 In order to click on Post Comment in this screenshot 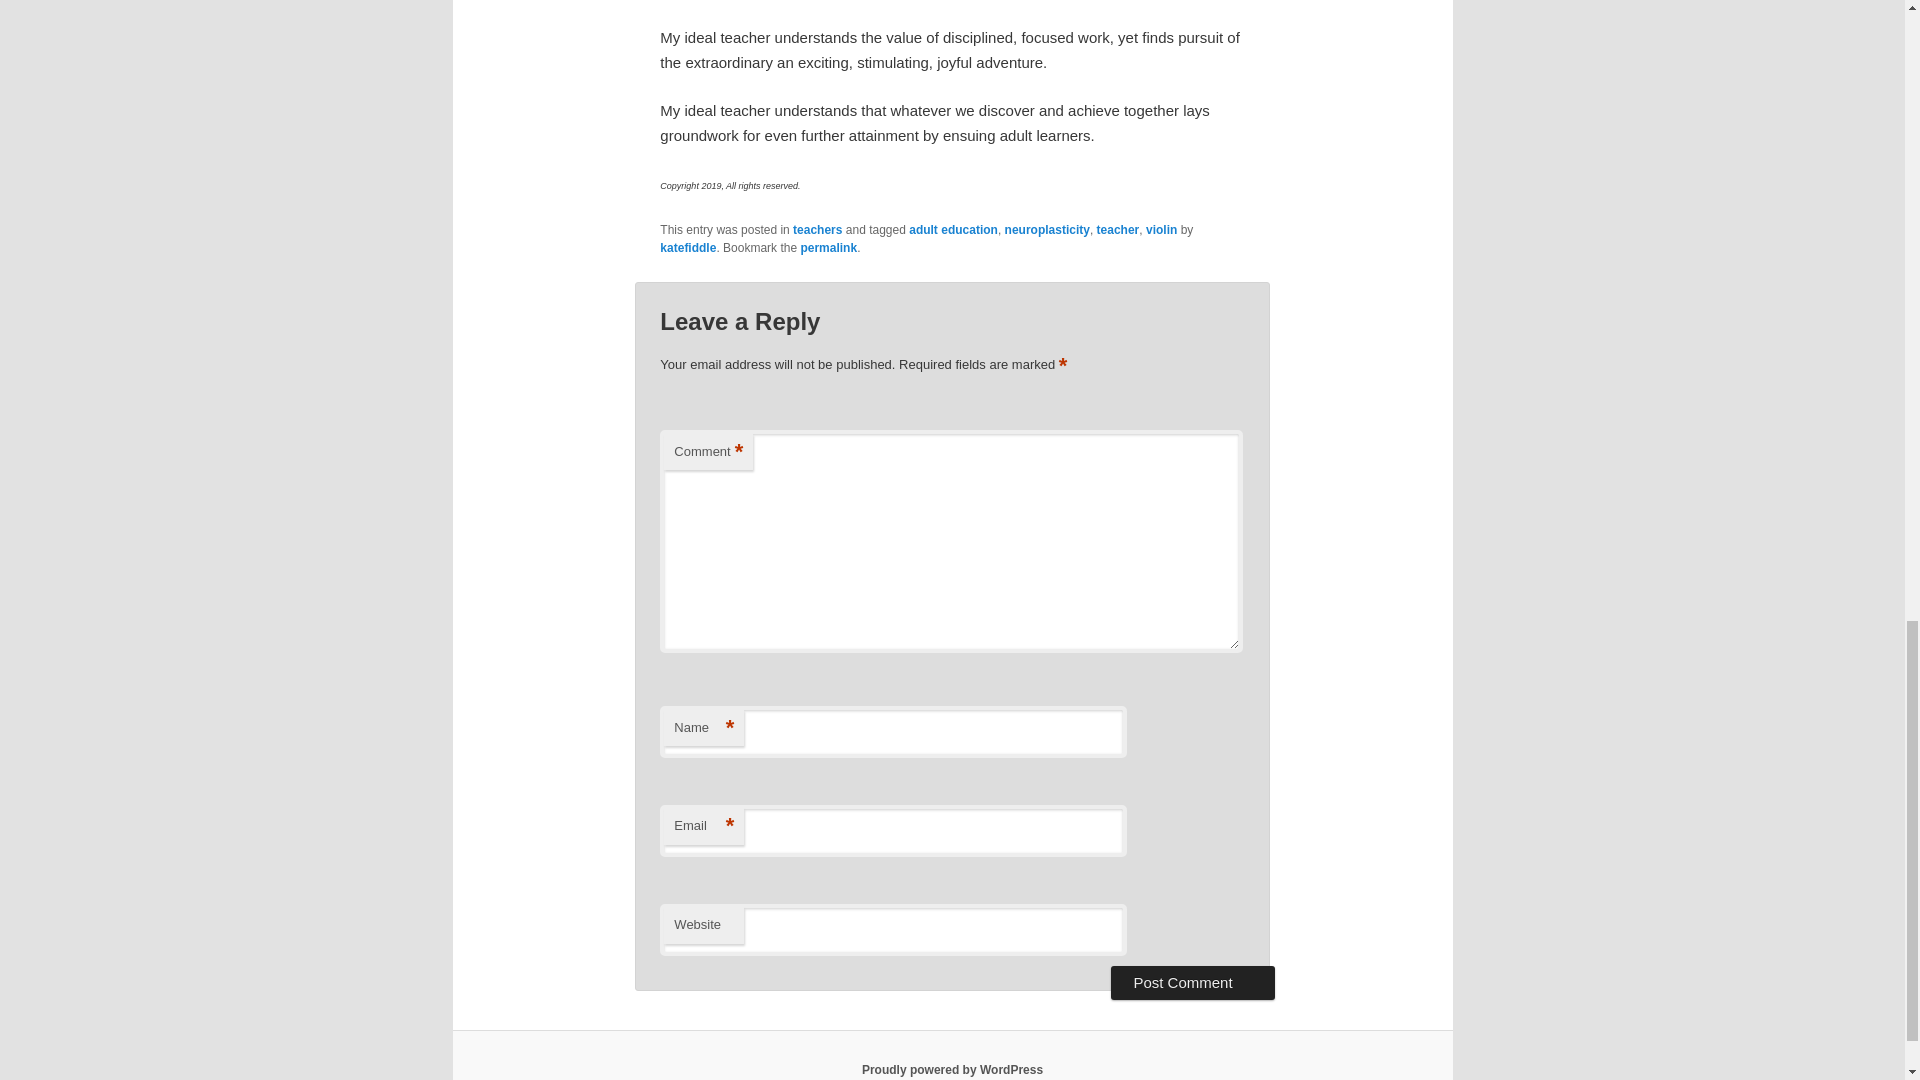, I will do `click(1192, 982)`.